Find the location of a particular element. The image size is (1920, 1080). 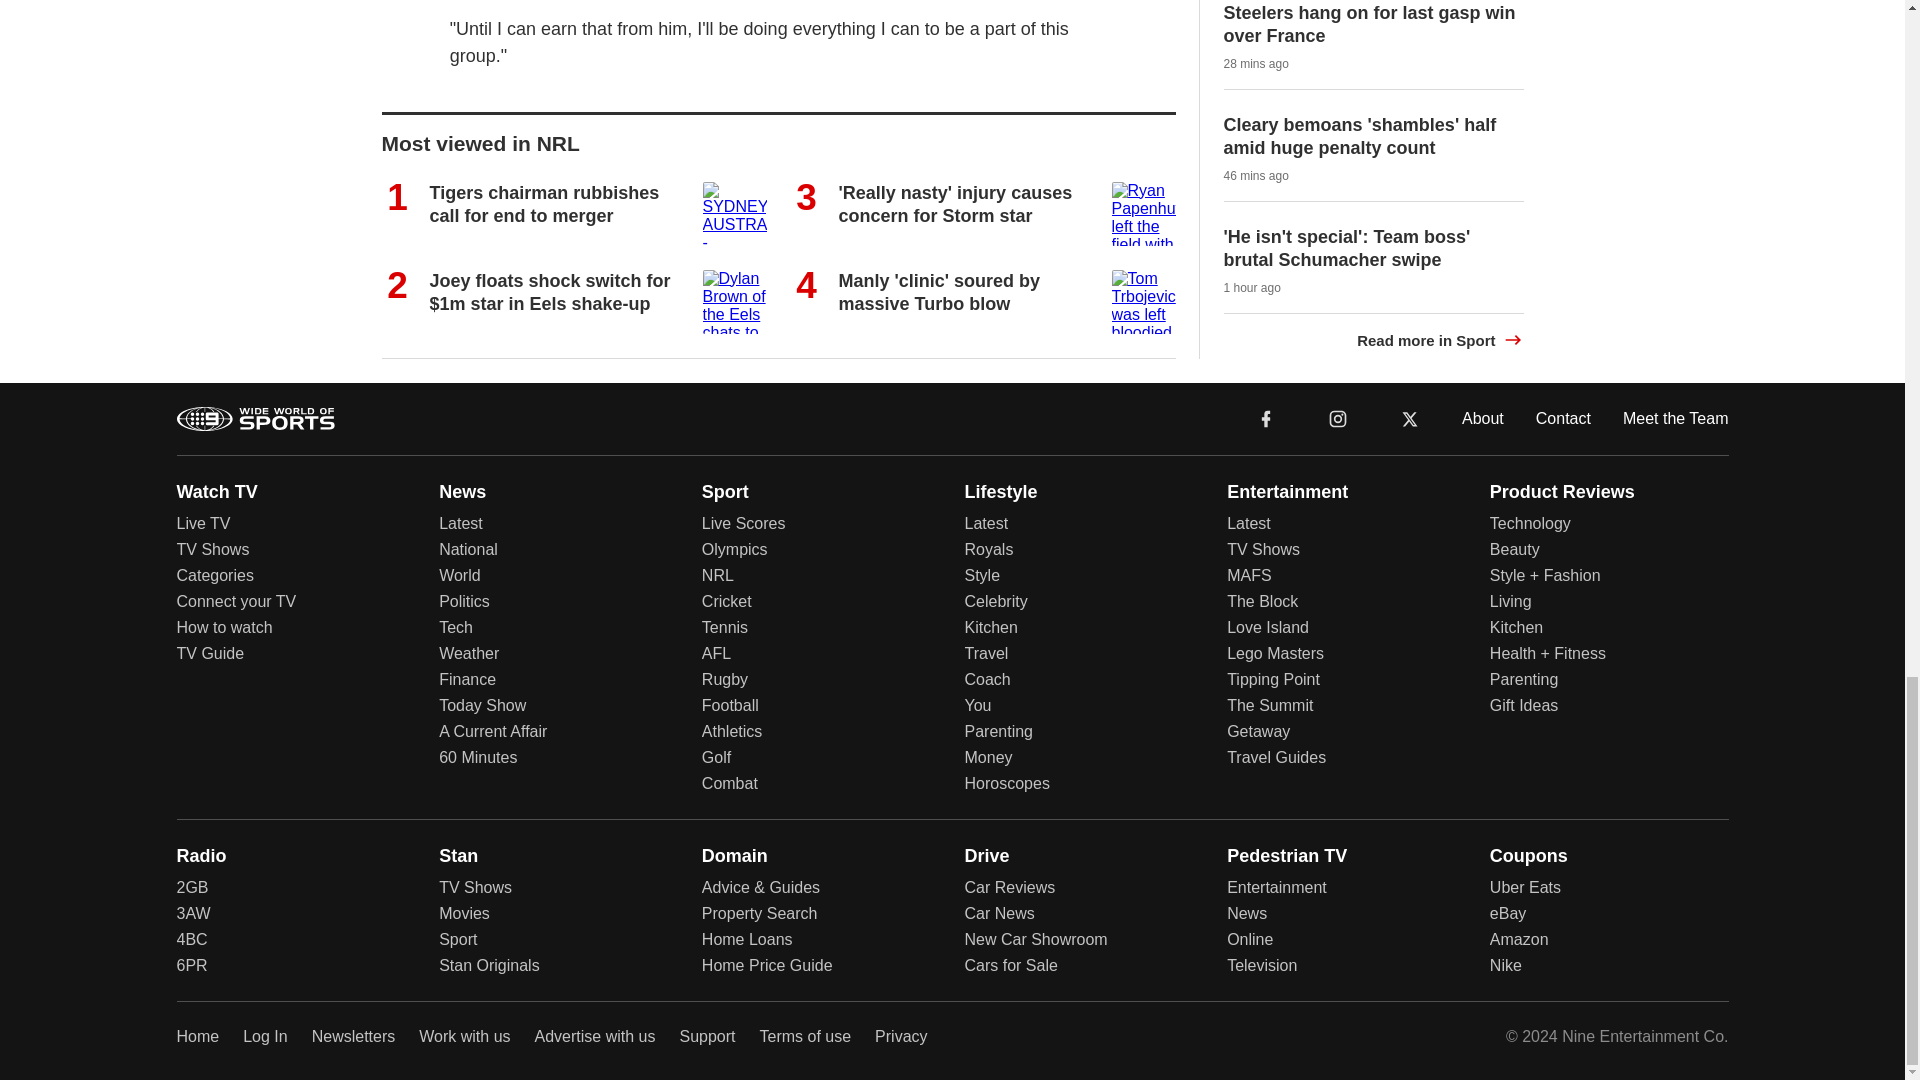

instagram is located at coordinates (1338, 418).